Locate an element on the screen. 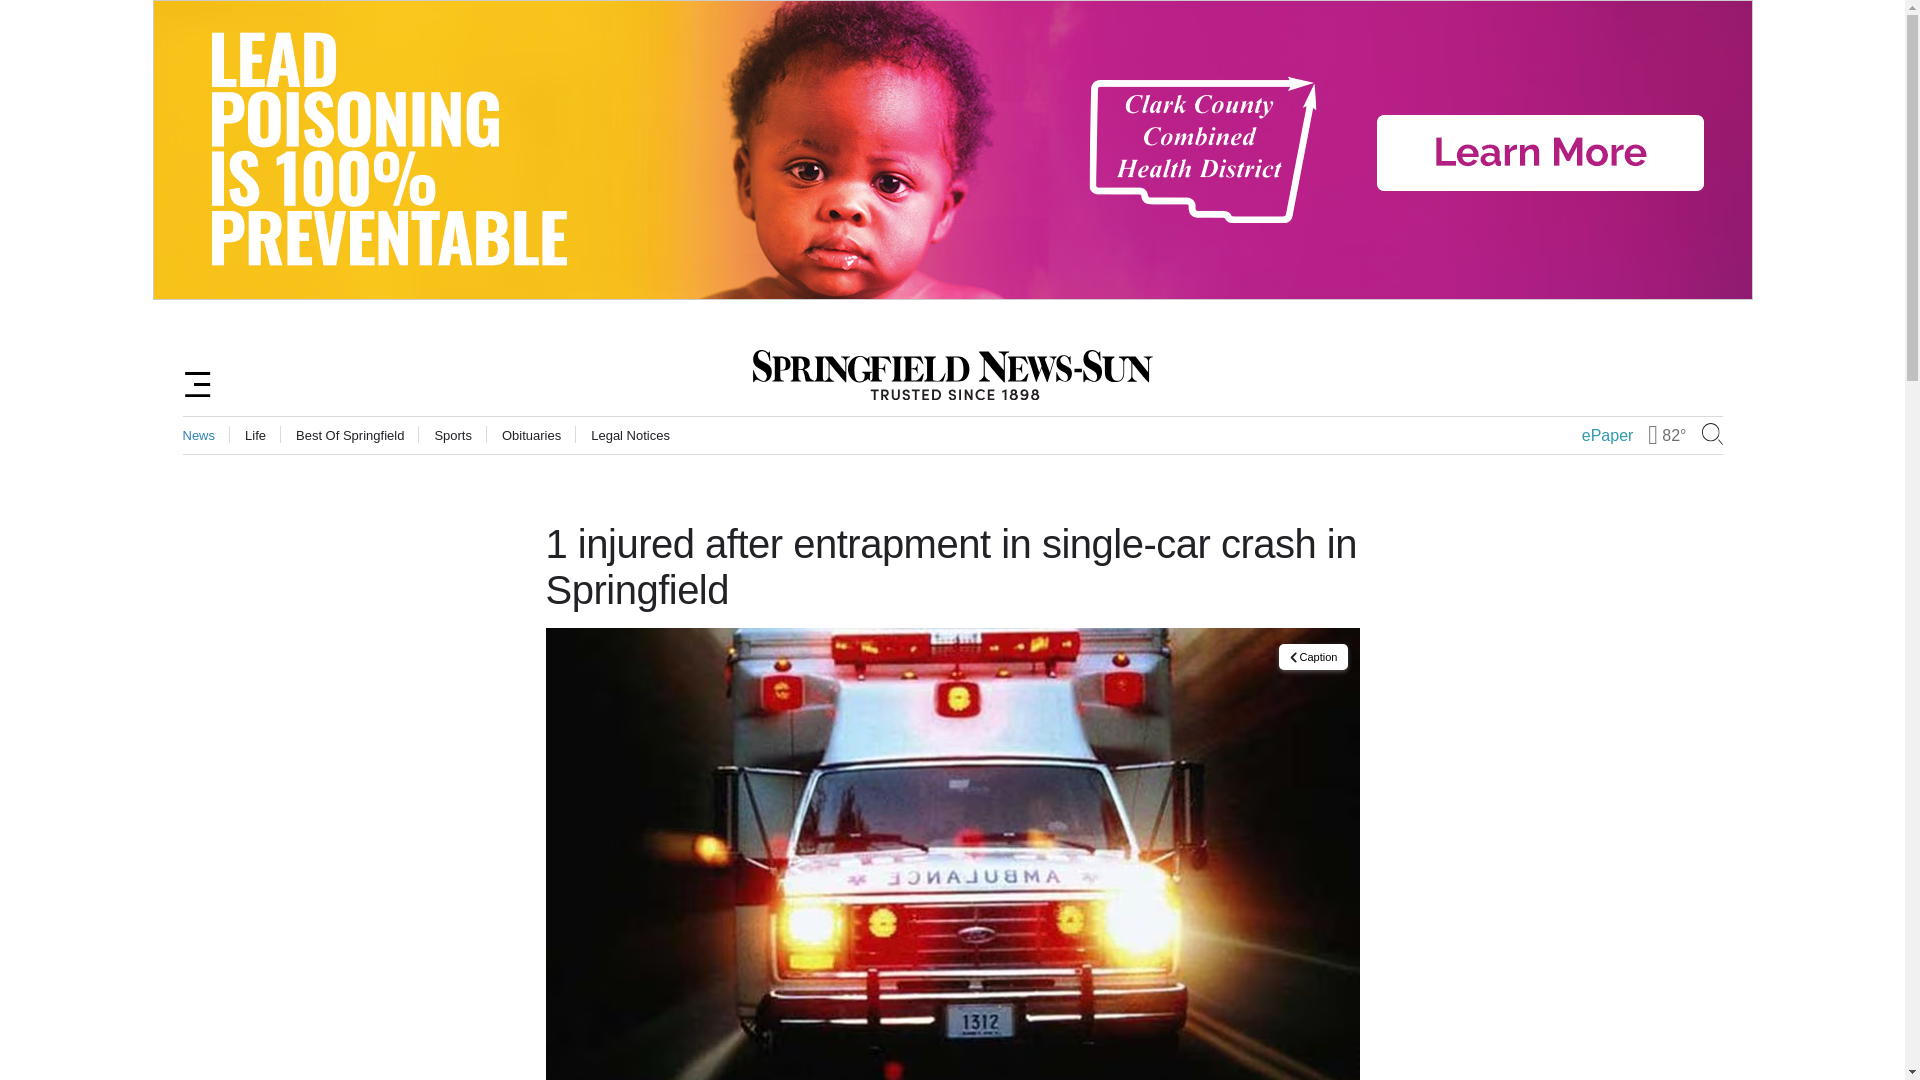 The image size is (1920, 1080). Legal Notices is located at coordinates (630, 434).